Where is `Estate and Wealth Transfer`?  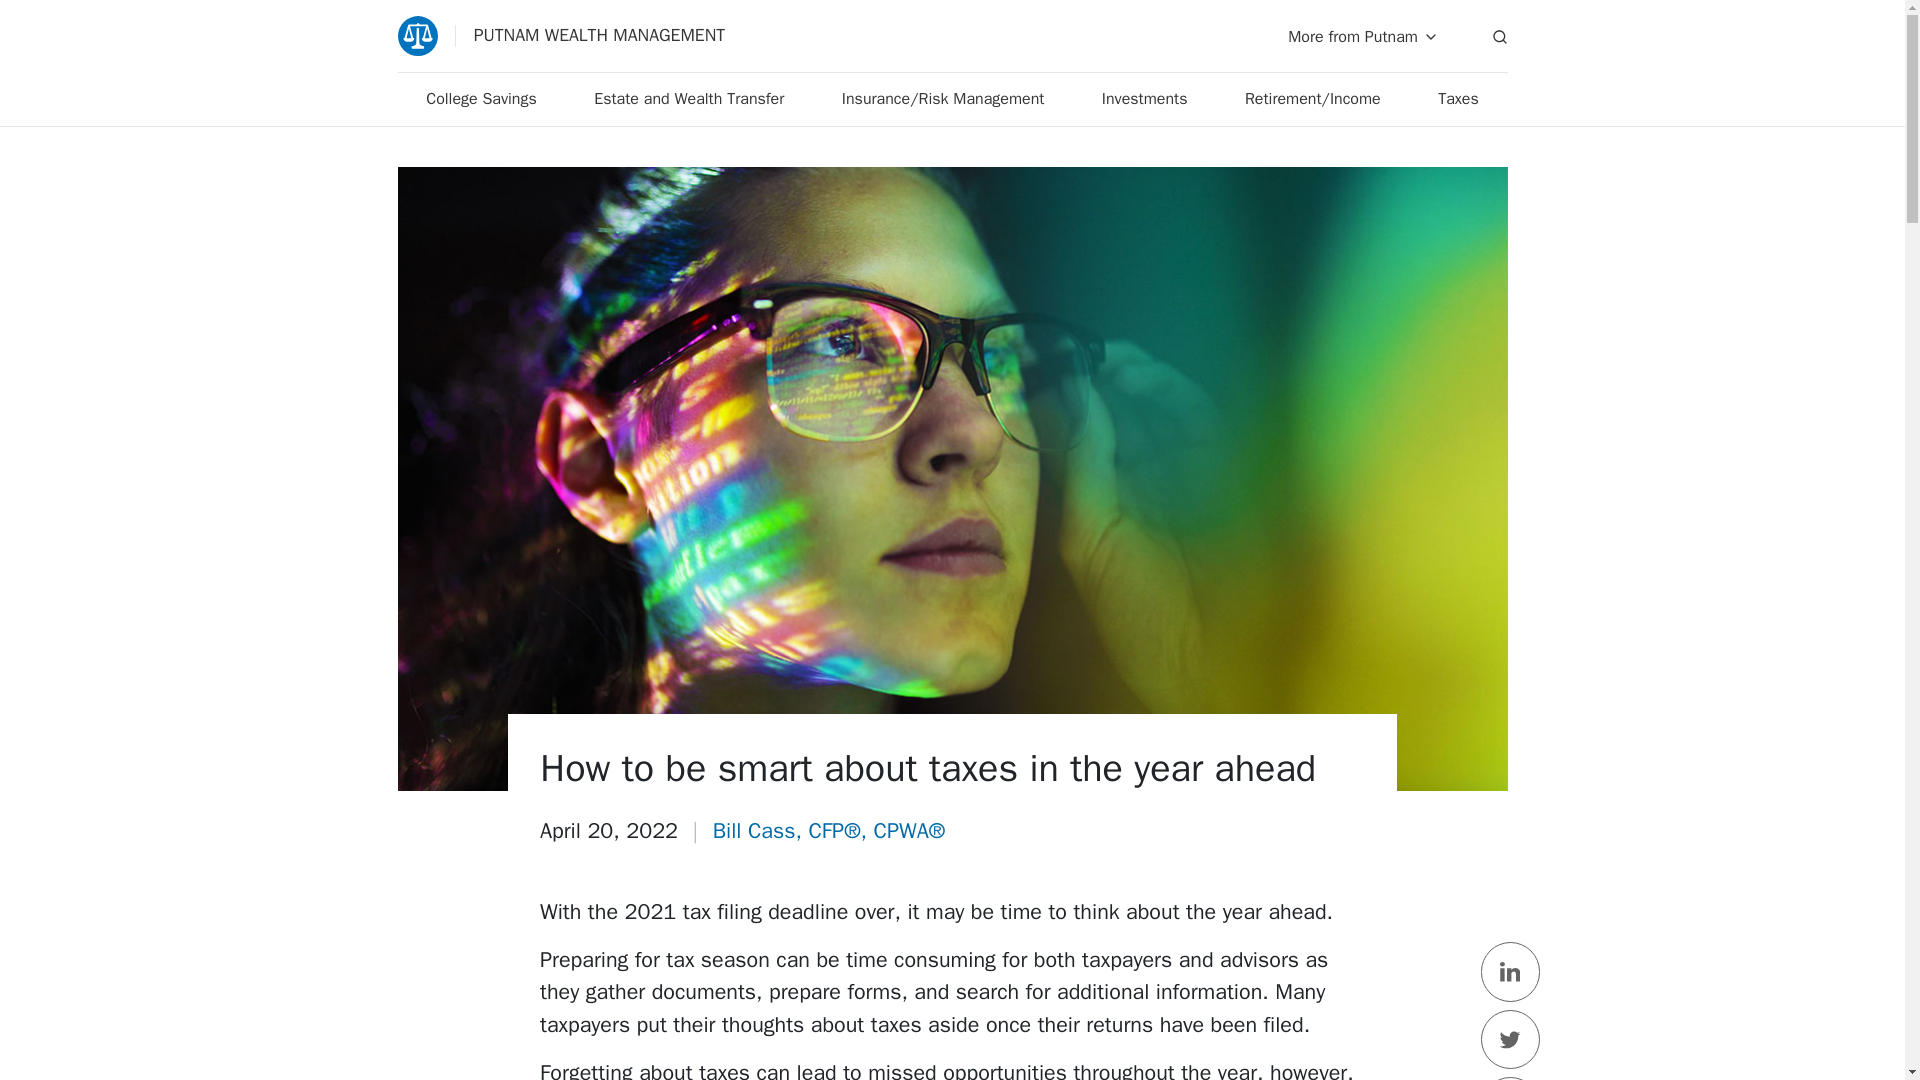 Estate and Wealth Transfer is located at coordinates (688, 100).